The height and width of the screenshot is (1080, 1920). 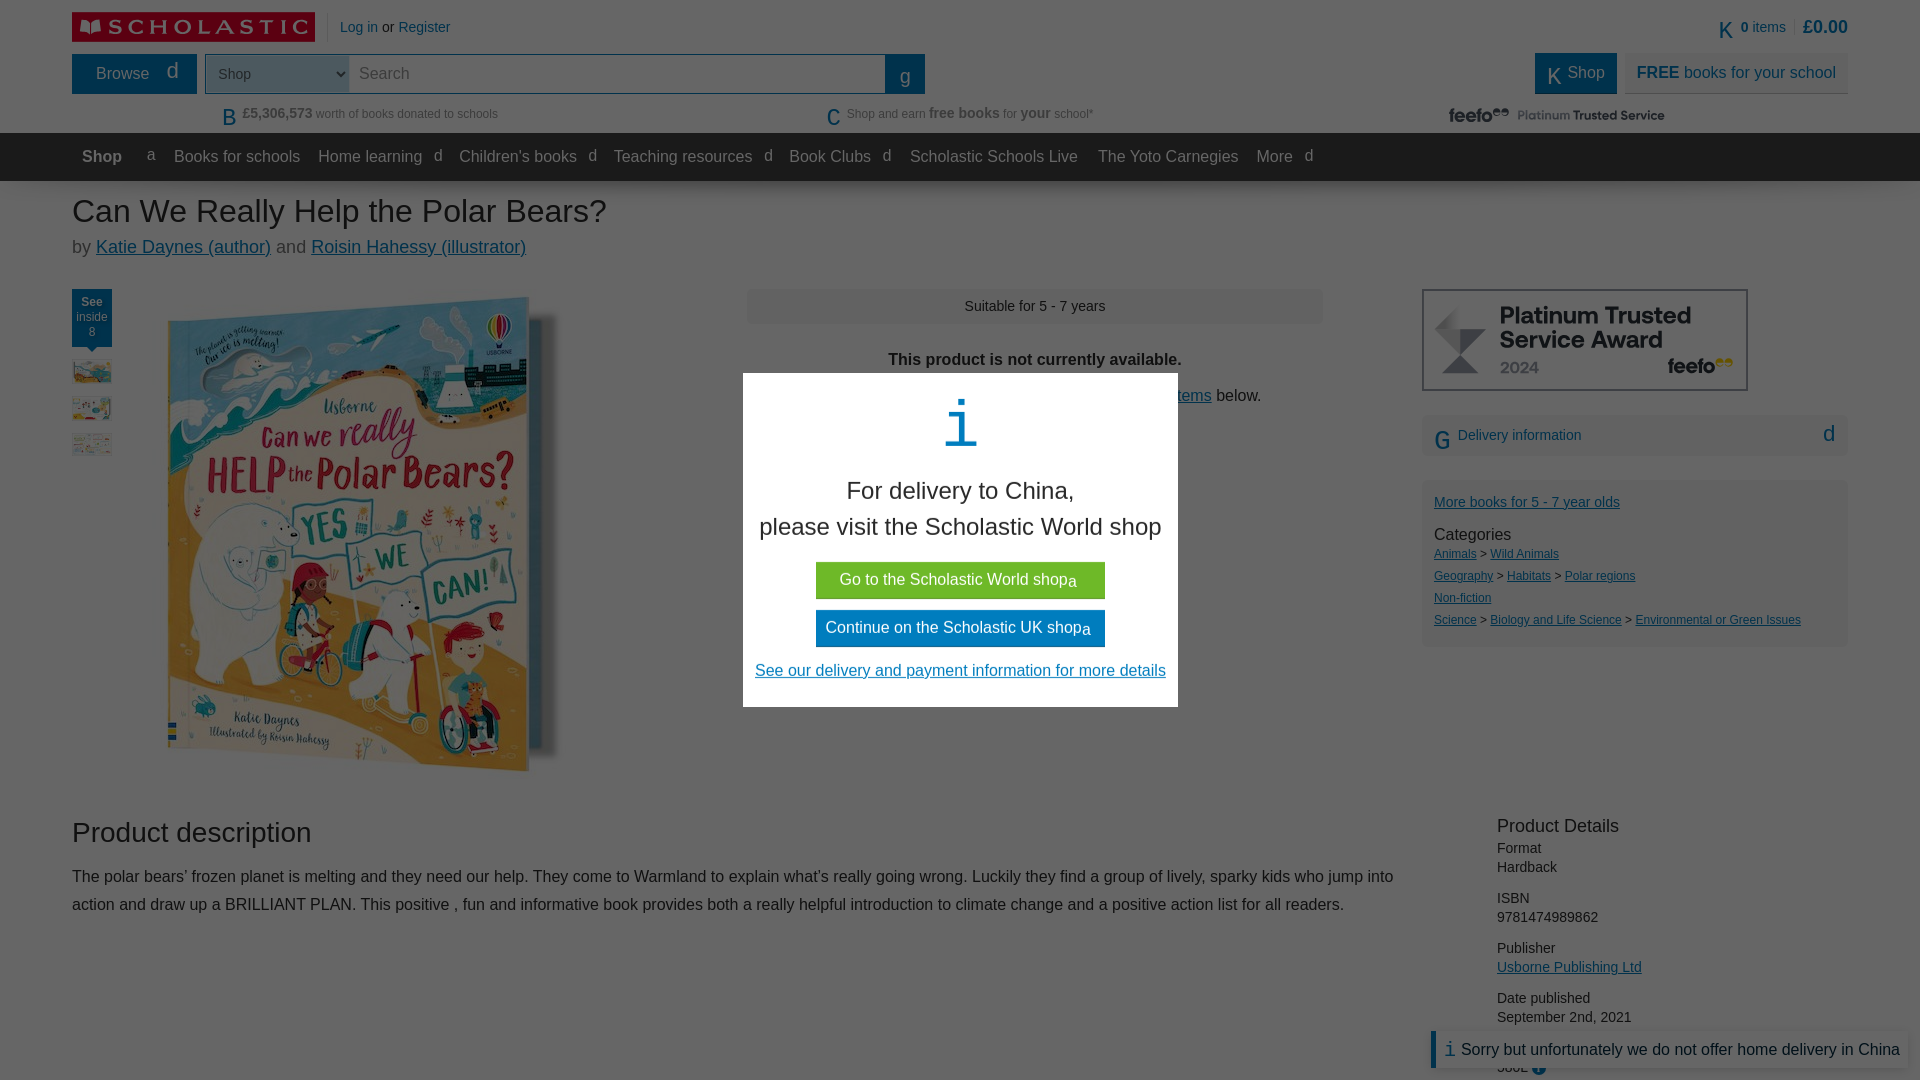 What do you see at coordinates (358, 26) in the screenshot?
I see `Log in` at bounding box center [358, 26].